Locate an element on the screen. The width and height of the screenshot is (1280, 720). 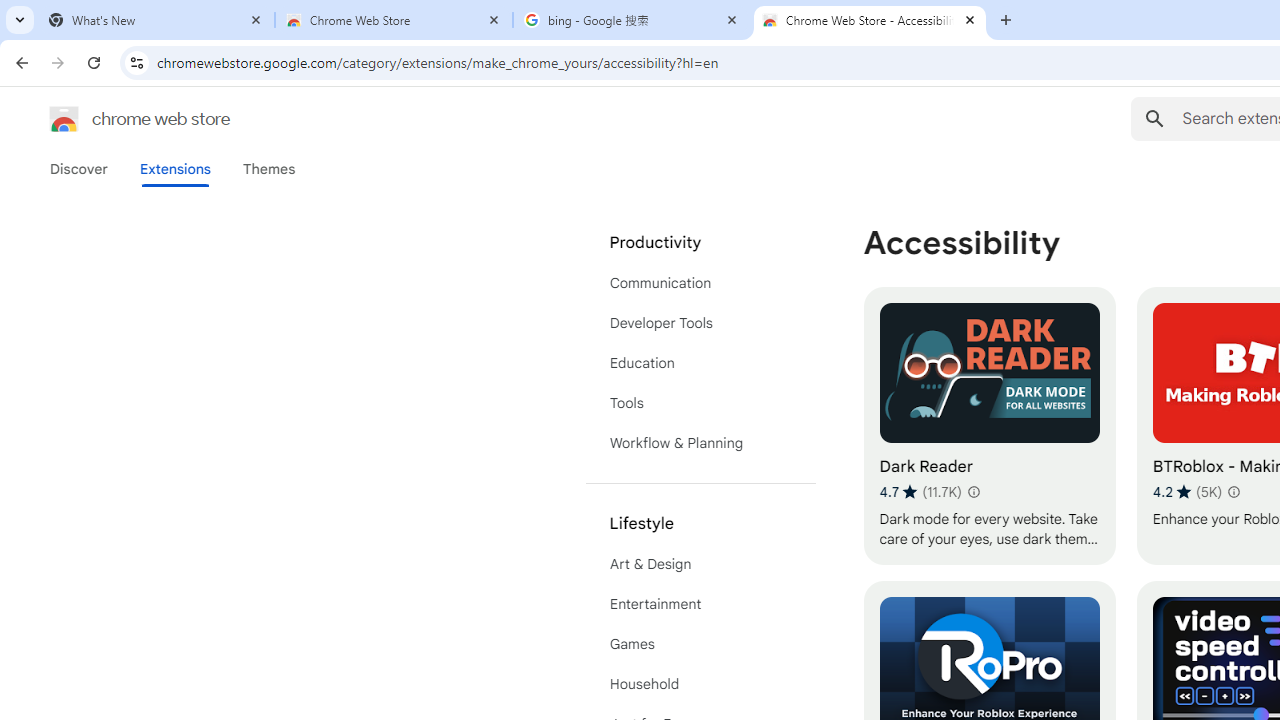
Entertainment is located at coordinates (700, 604).